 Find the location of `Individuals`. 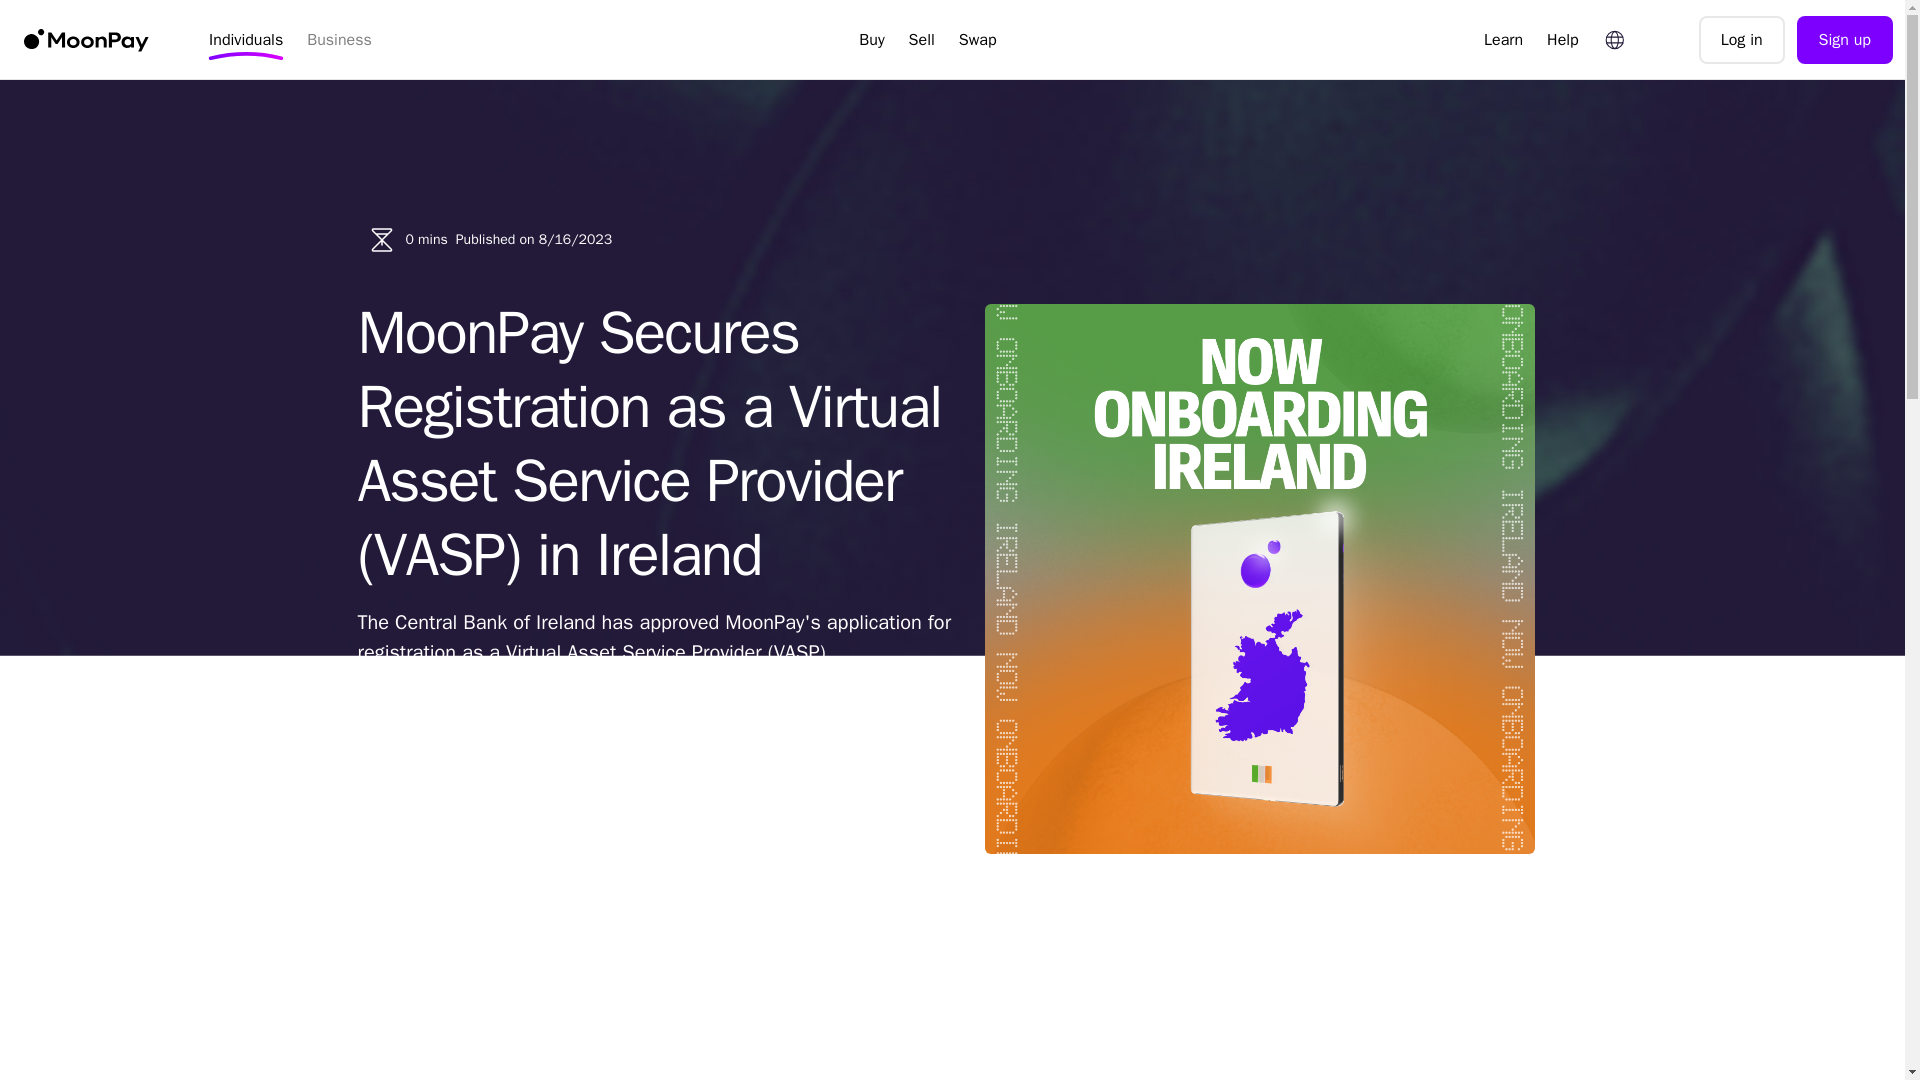

Individuals is located at coordinates (246, 40).